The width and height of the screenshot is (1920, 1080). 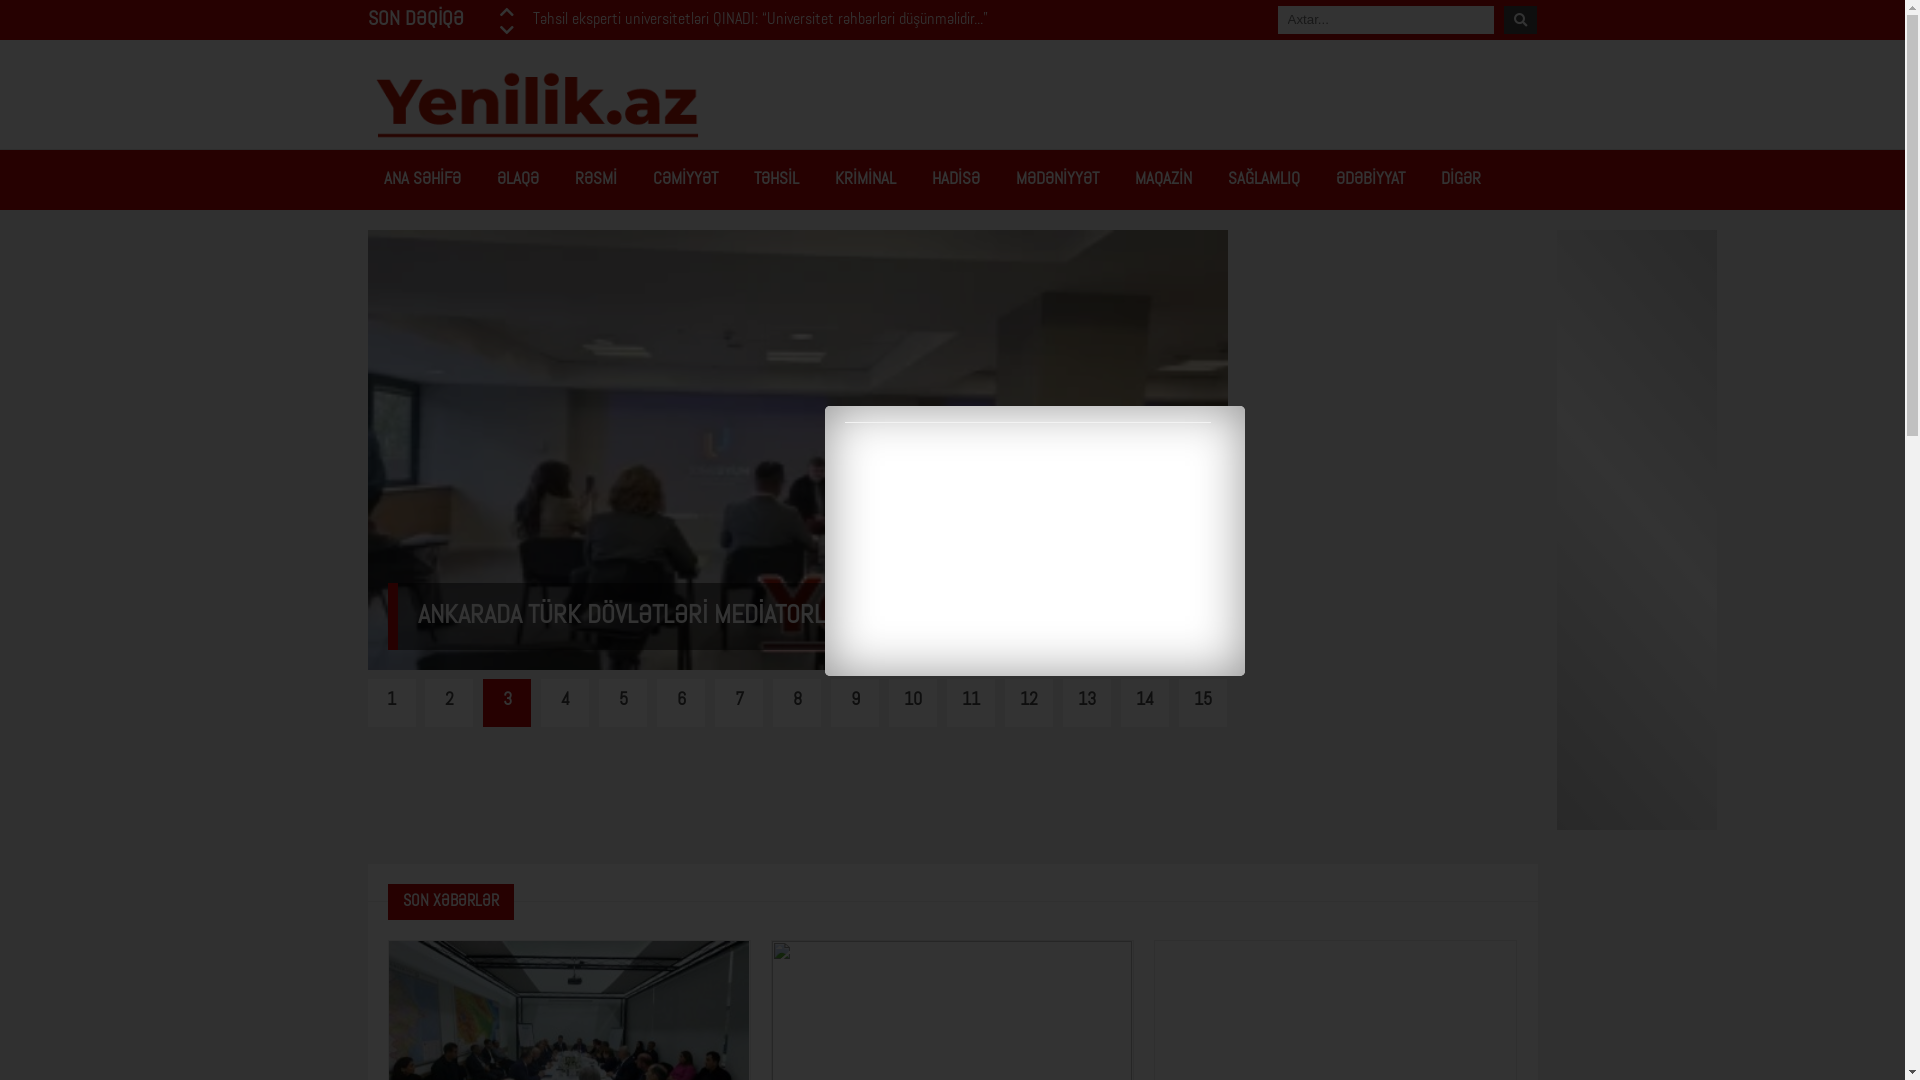 I want to click on Advertisement, so click(x=793, y=785).